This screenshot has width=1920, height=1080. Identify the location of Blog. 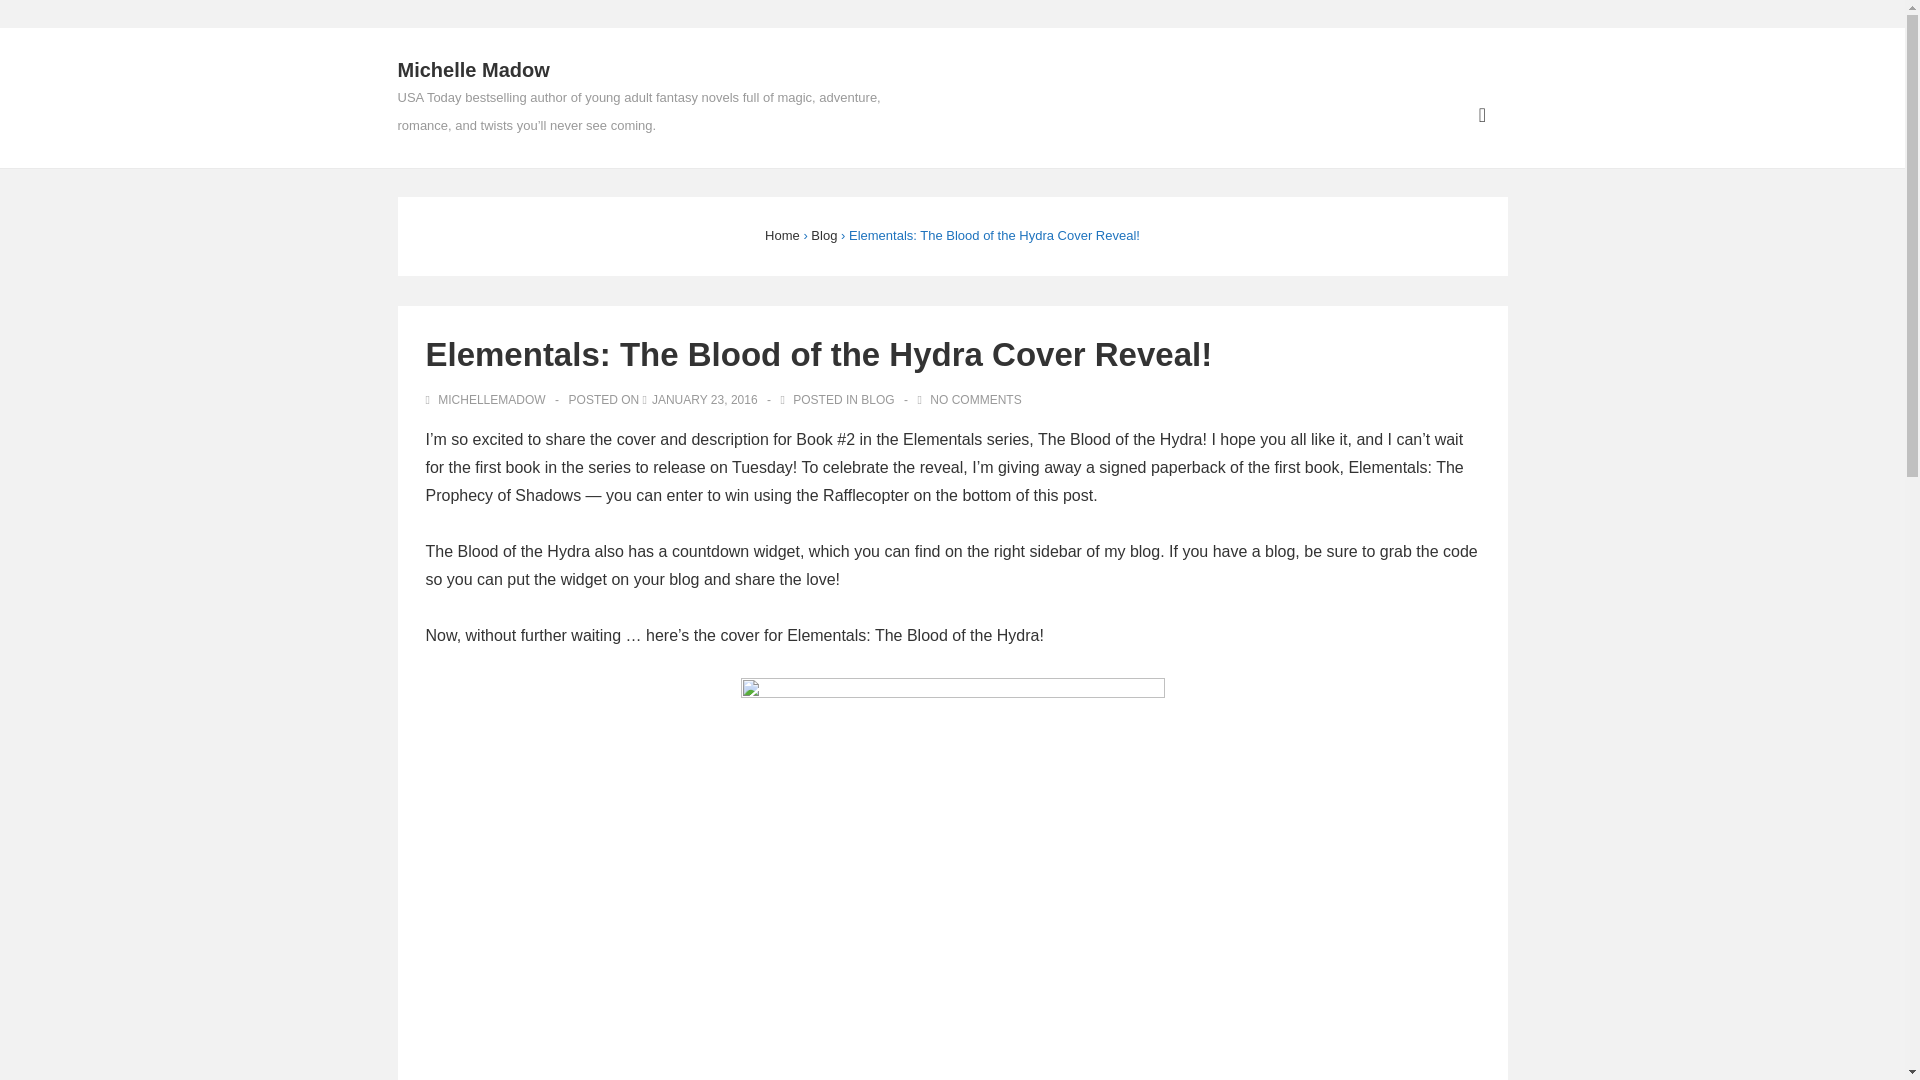
(824, 235).